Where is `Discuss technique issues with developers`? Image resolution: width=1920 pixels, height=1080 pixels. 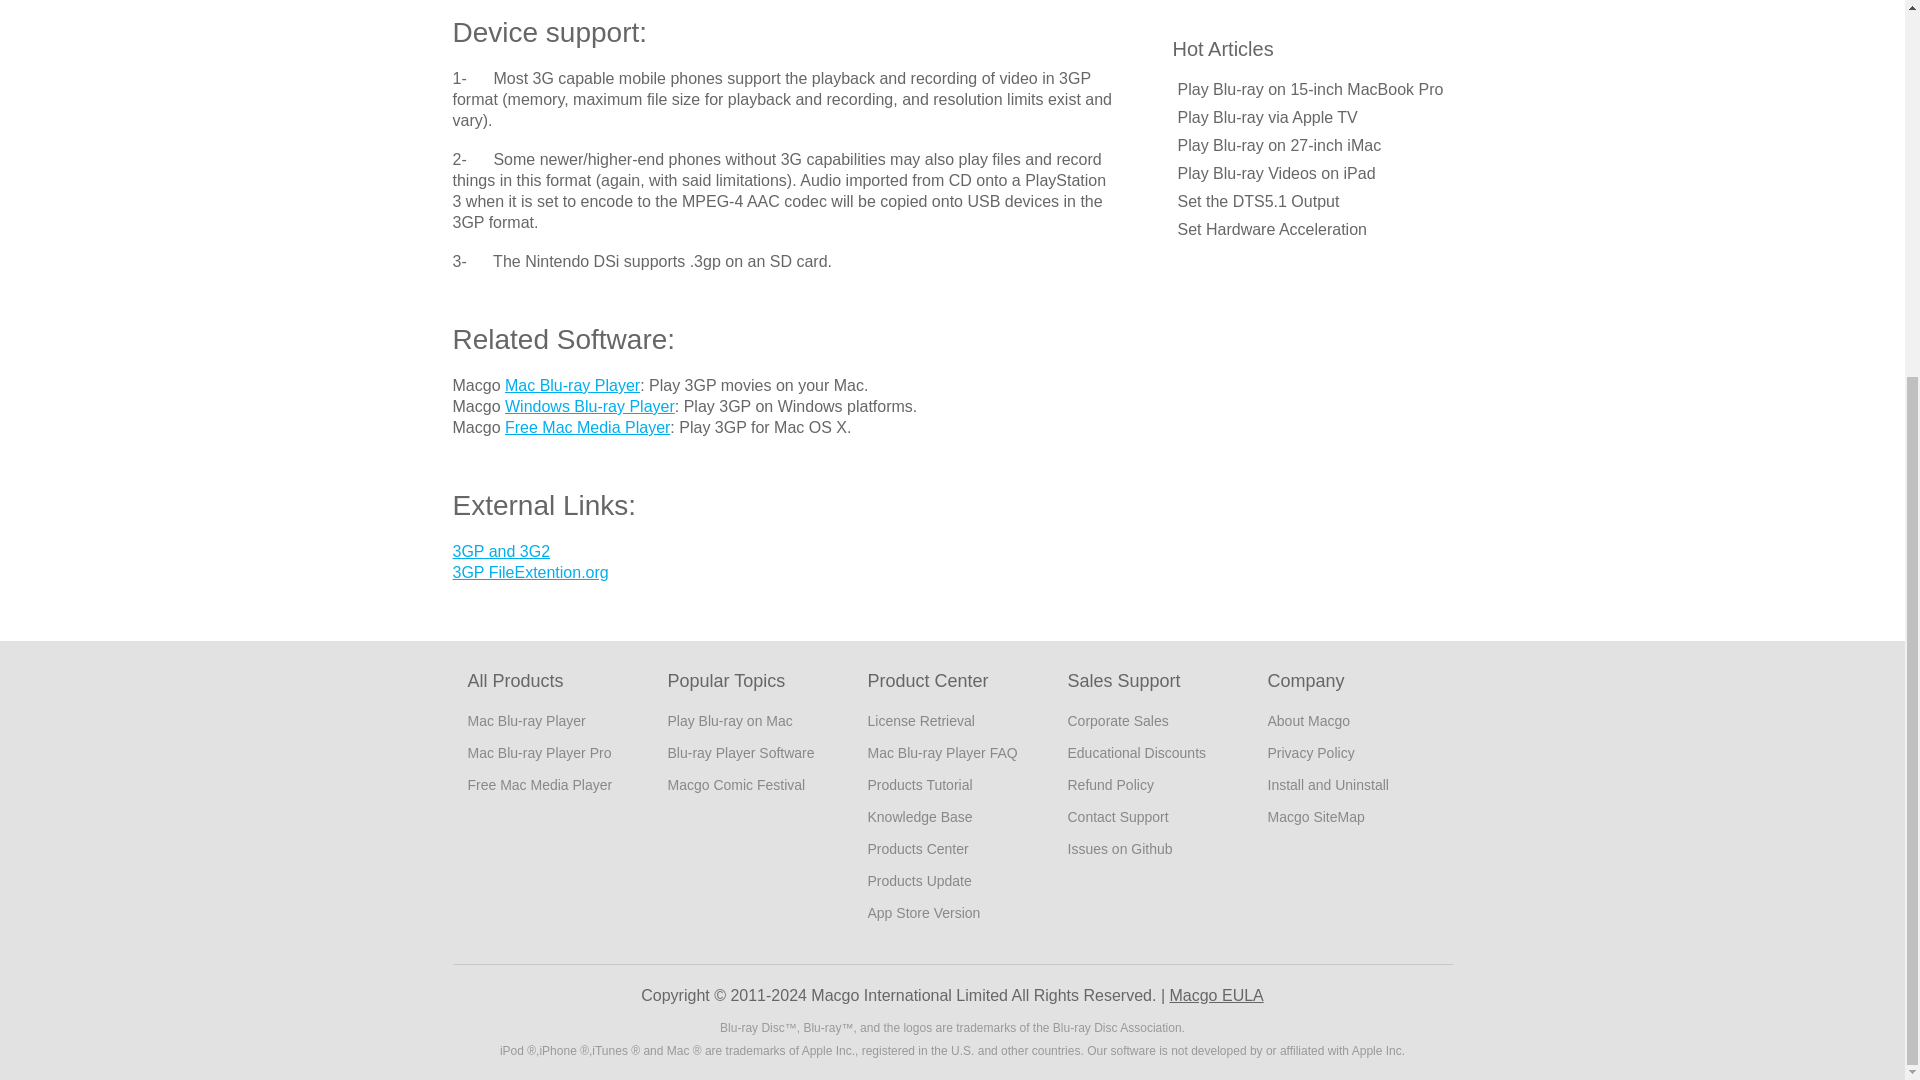 Discuss technique issues with developers is located at coordinates (1120, 849).